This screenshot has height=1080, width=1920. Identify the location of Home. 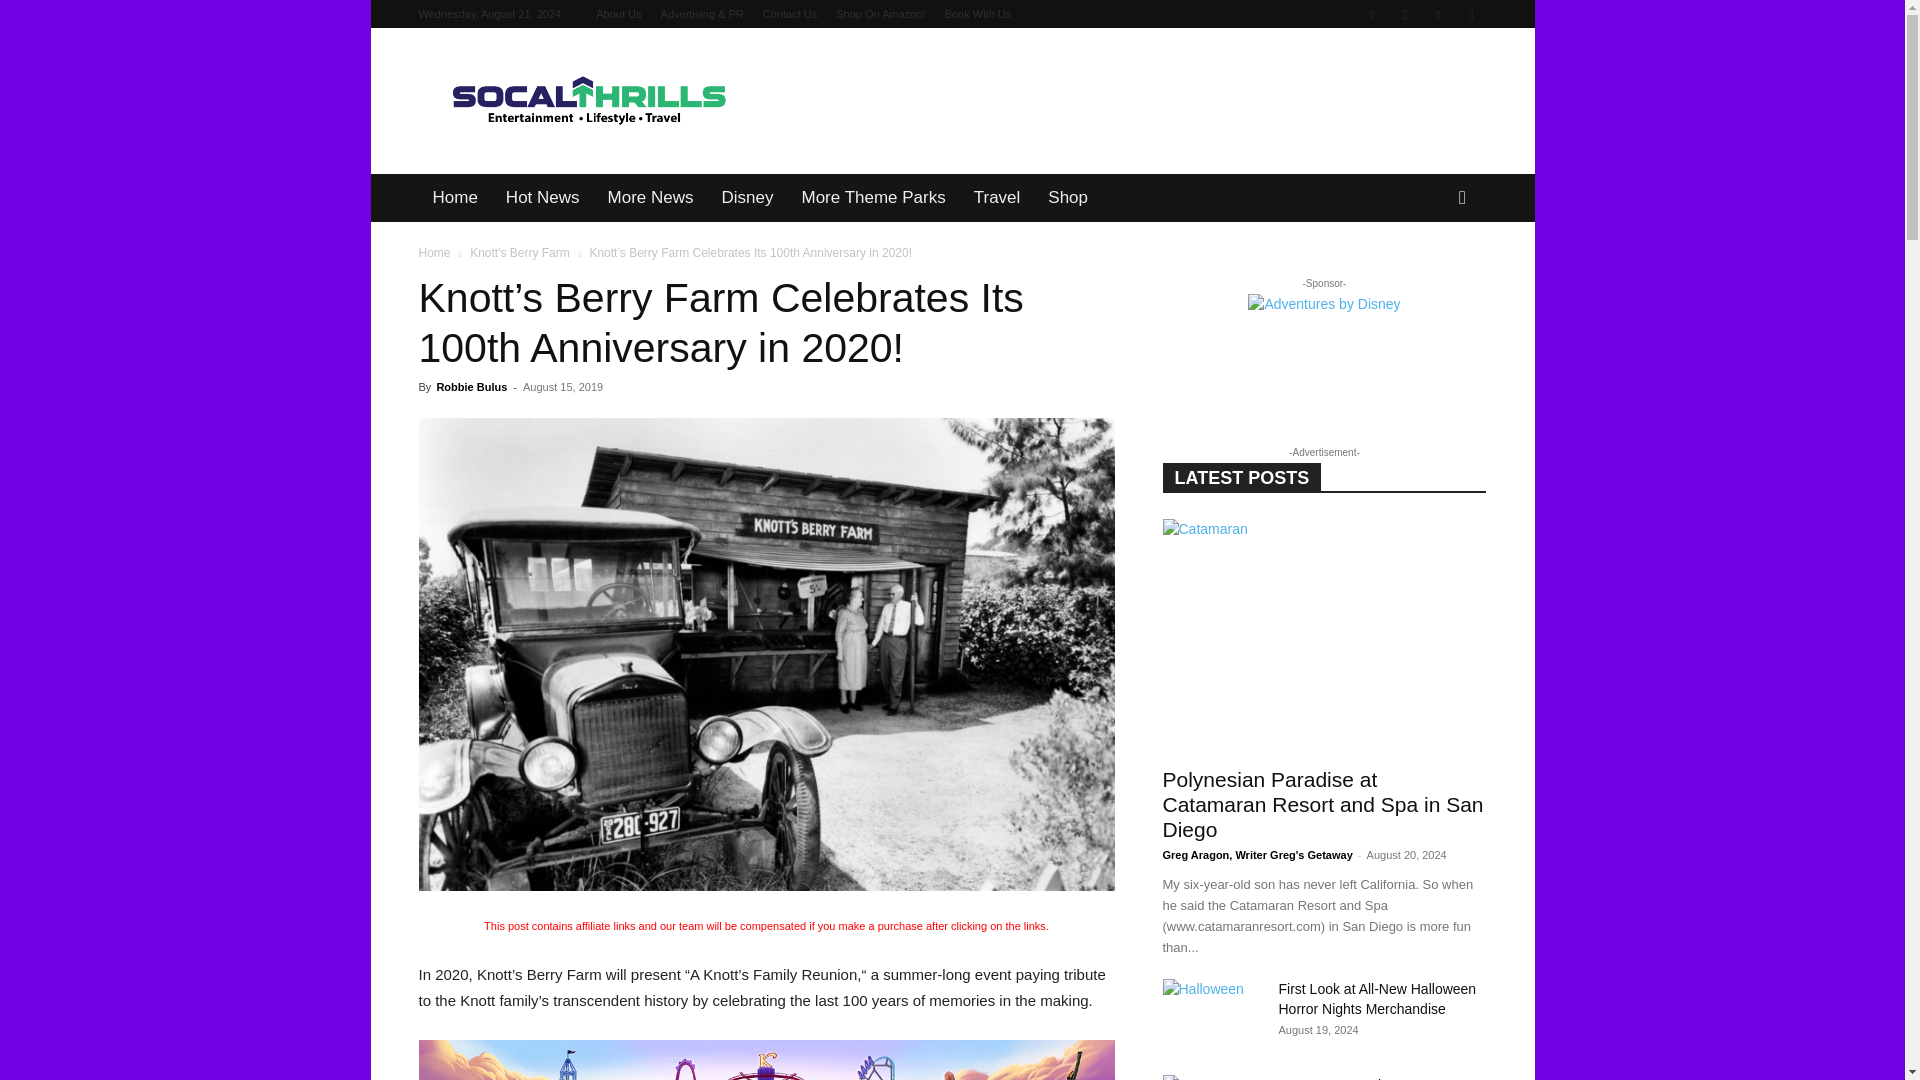
(454, 198).